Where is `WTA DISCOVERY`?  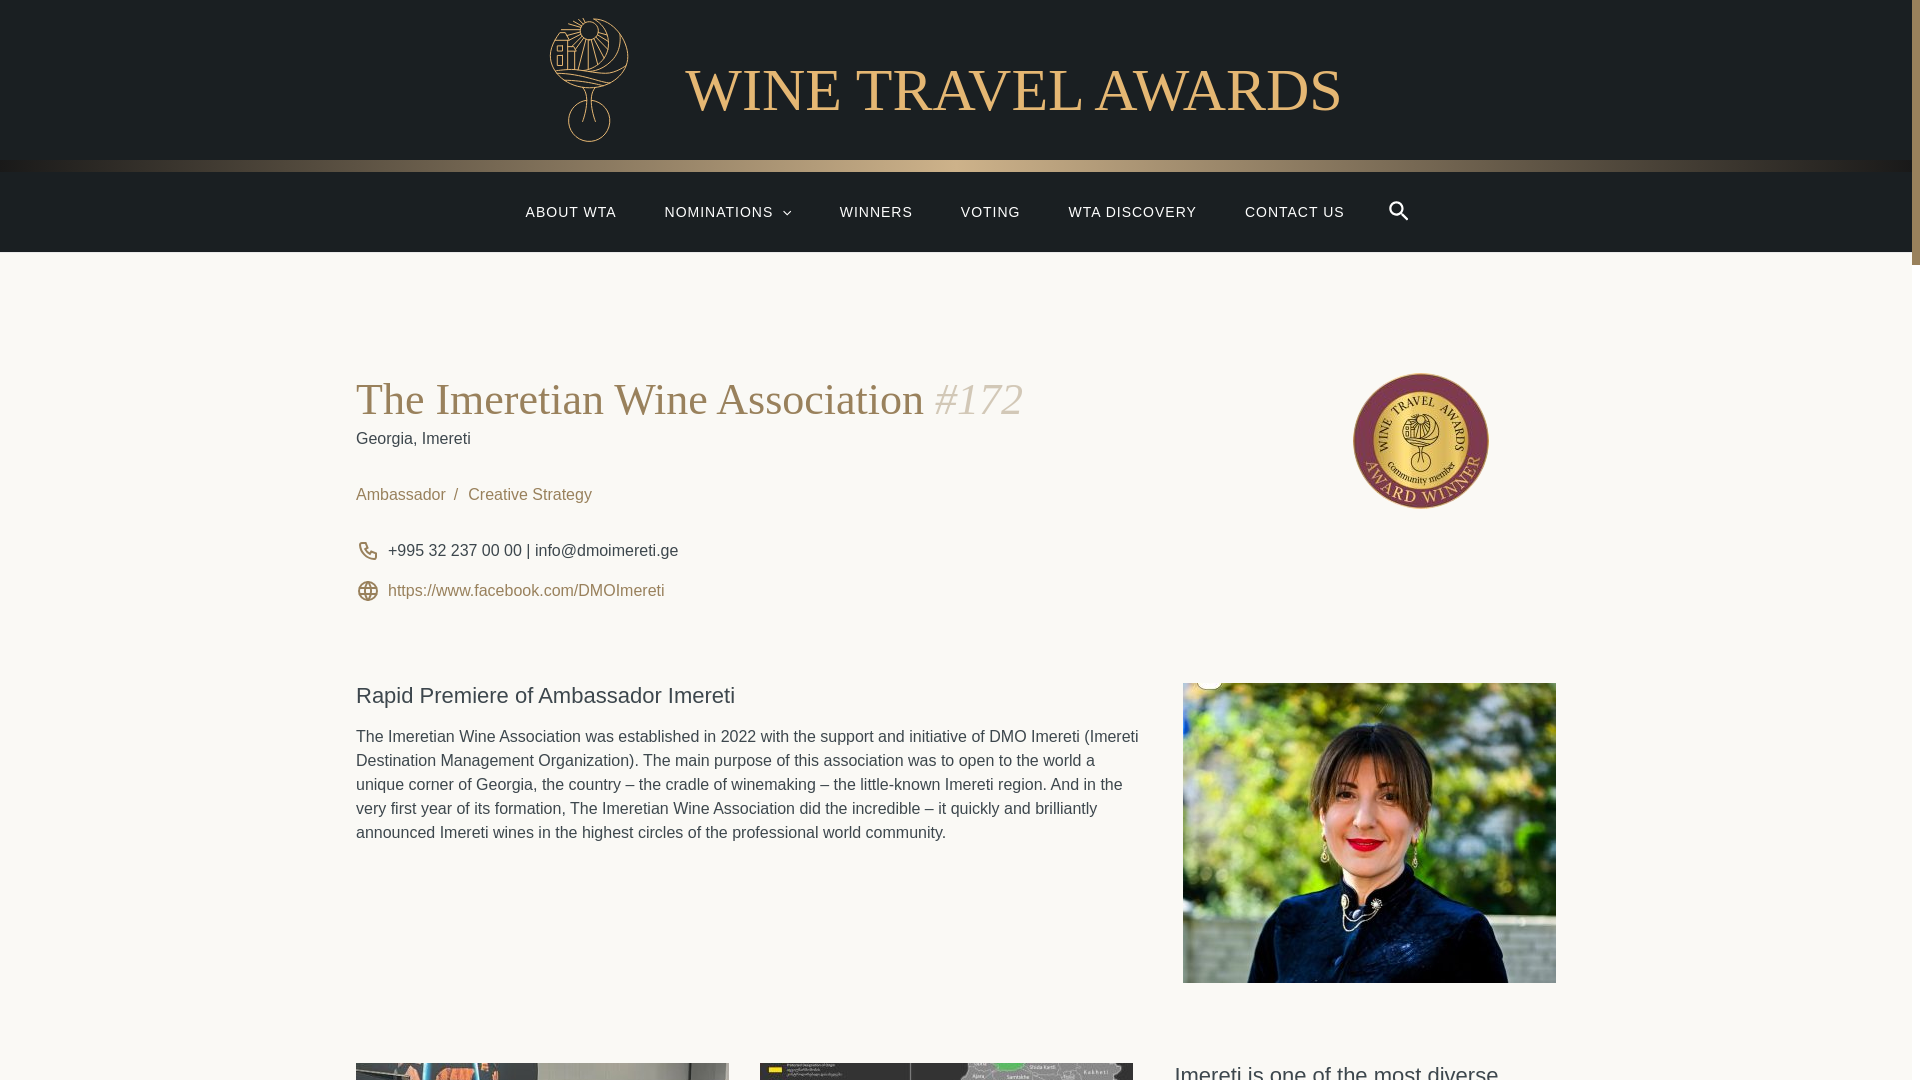
WTA DISCOVERY is located at coordinates (1132, 211).